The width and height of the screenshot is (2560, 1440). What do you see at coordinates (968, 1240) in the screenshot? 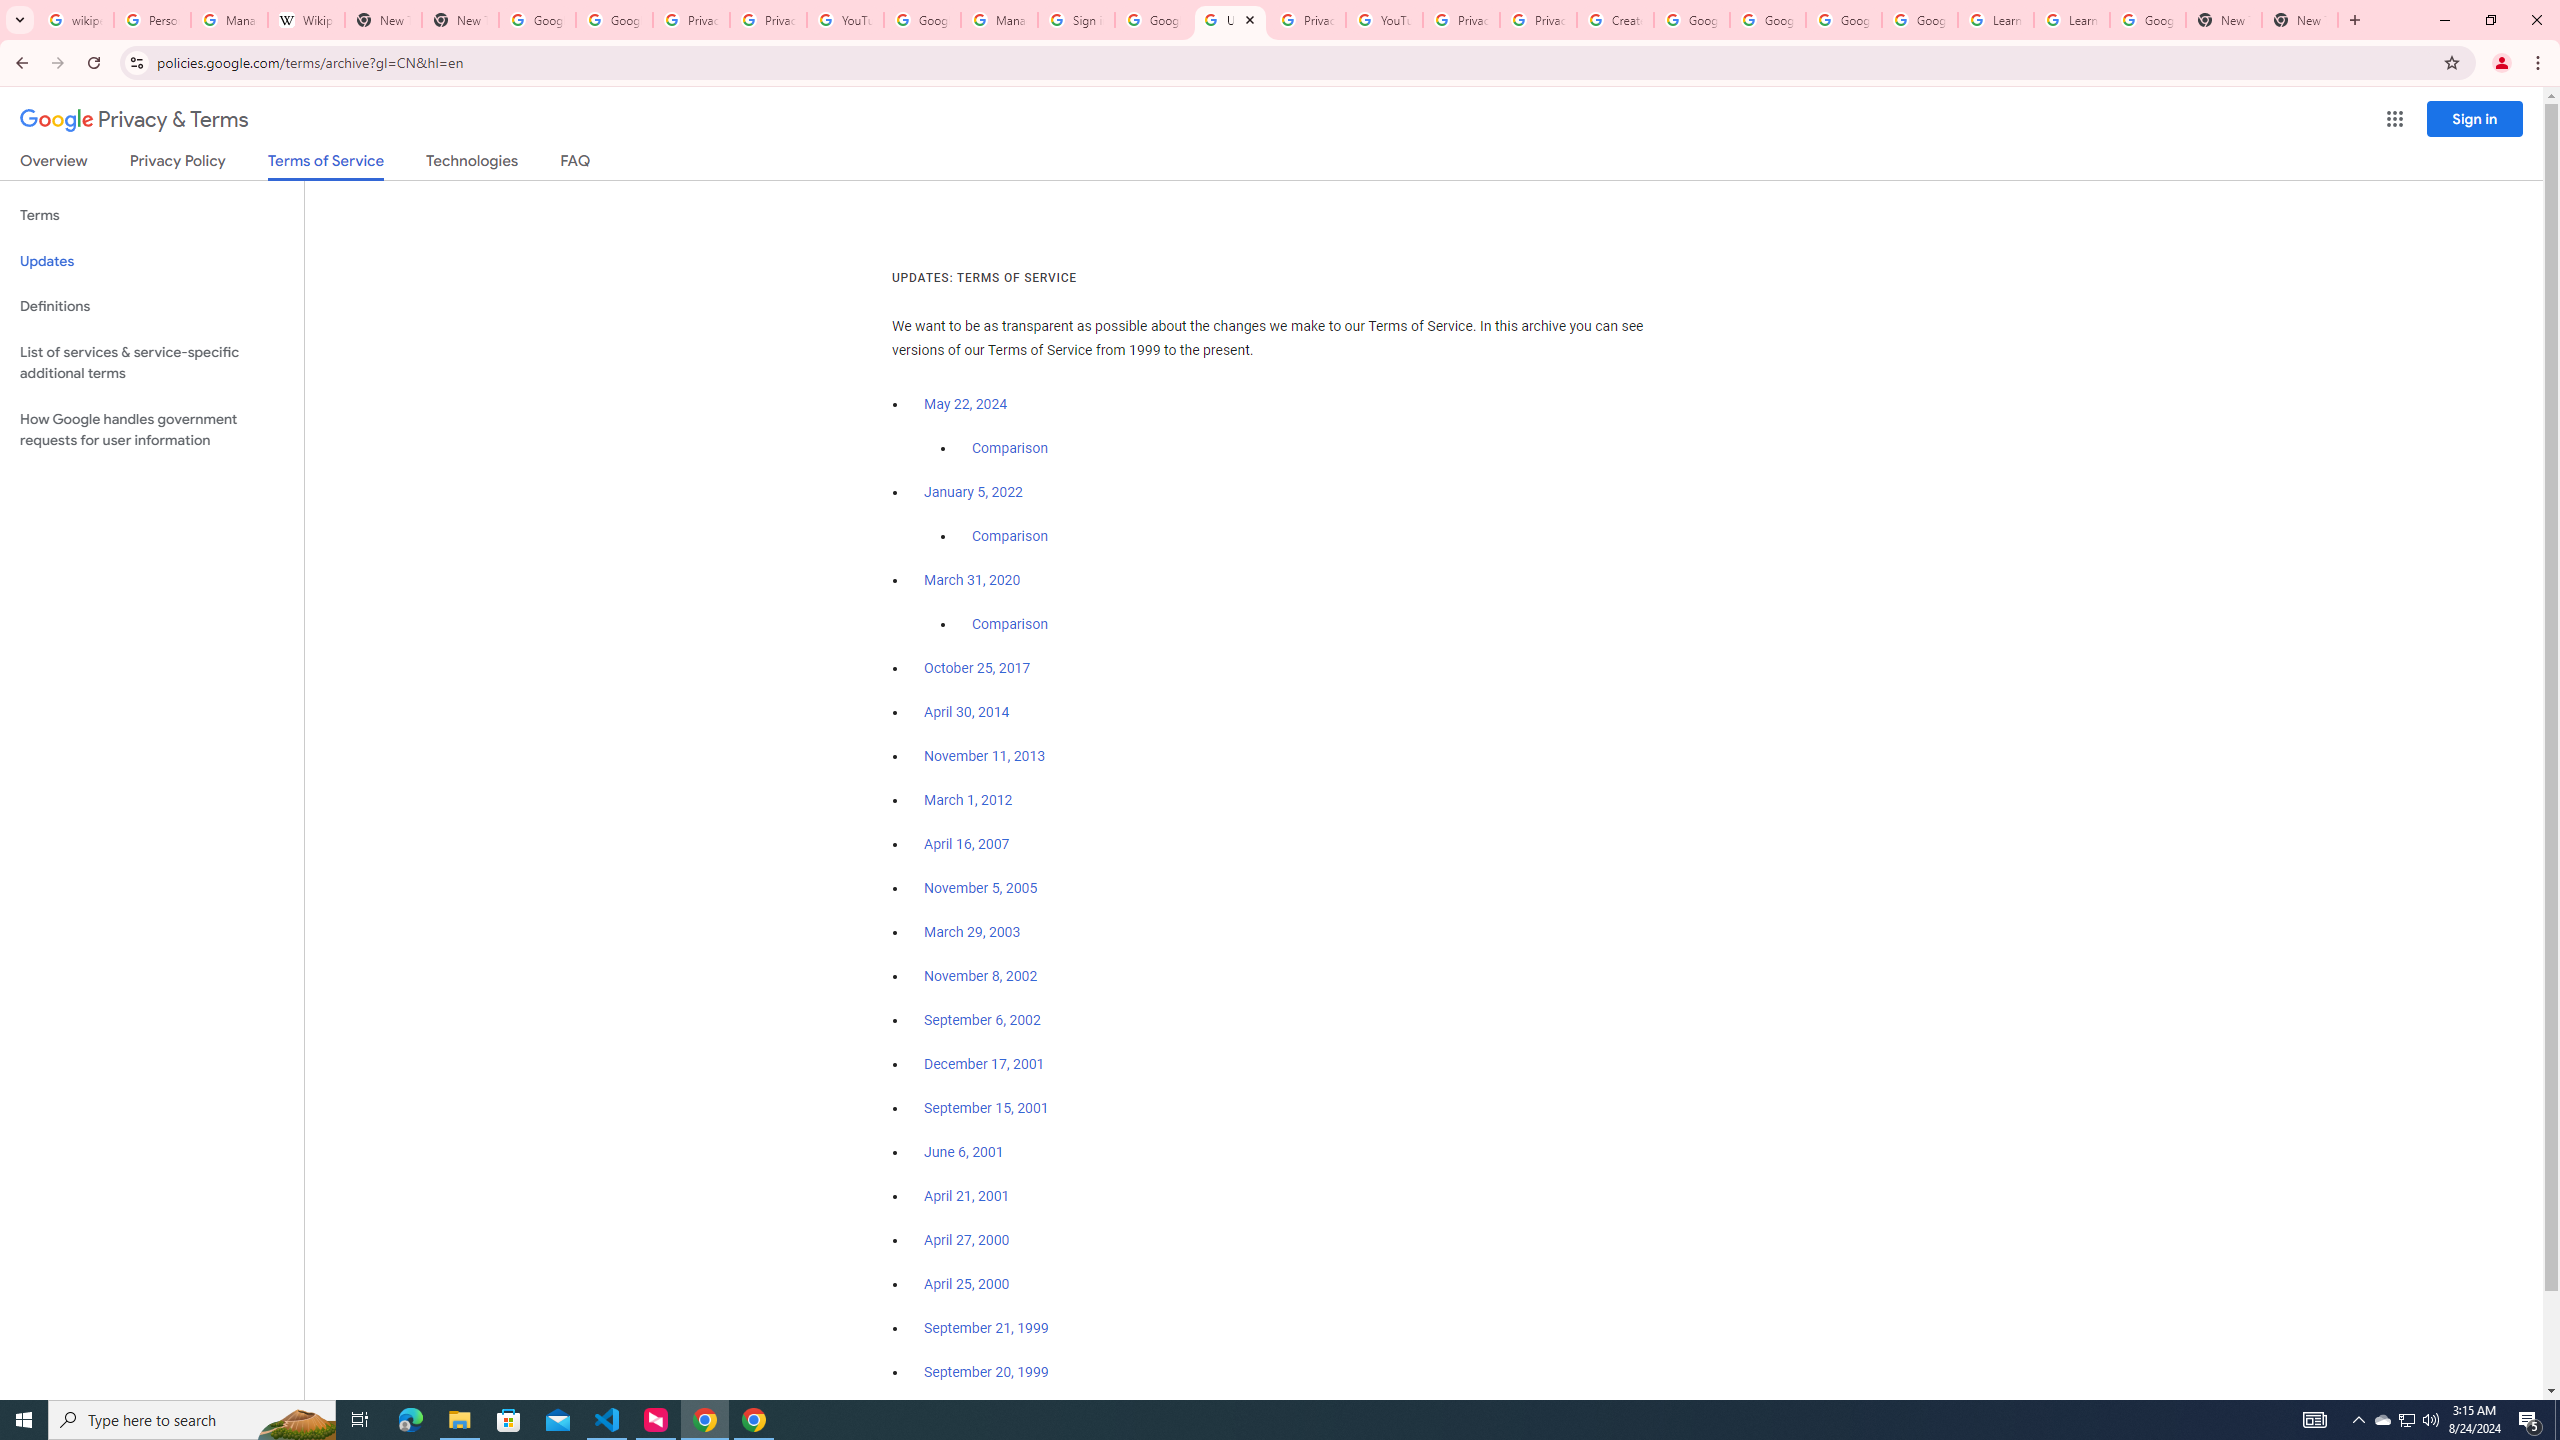
I see `April 27, 2000` at bounding box center [968, 1240].